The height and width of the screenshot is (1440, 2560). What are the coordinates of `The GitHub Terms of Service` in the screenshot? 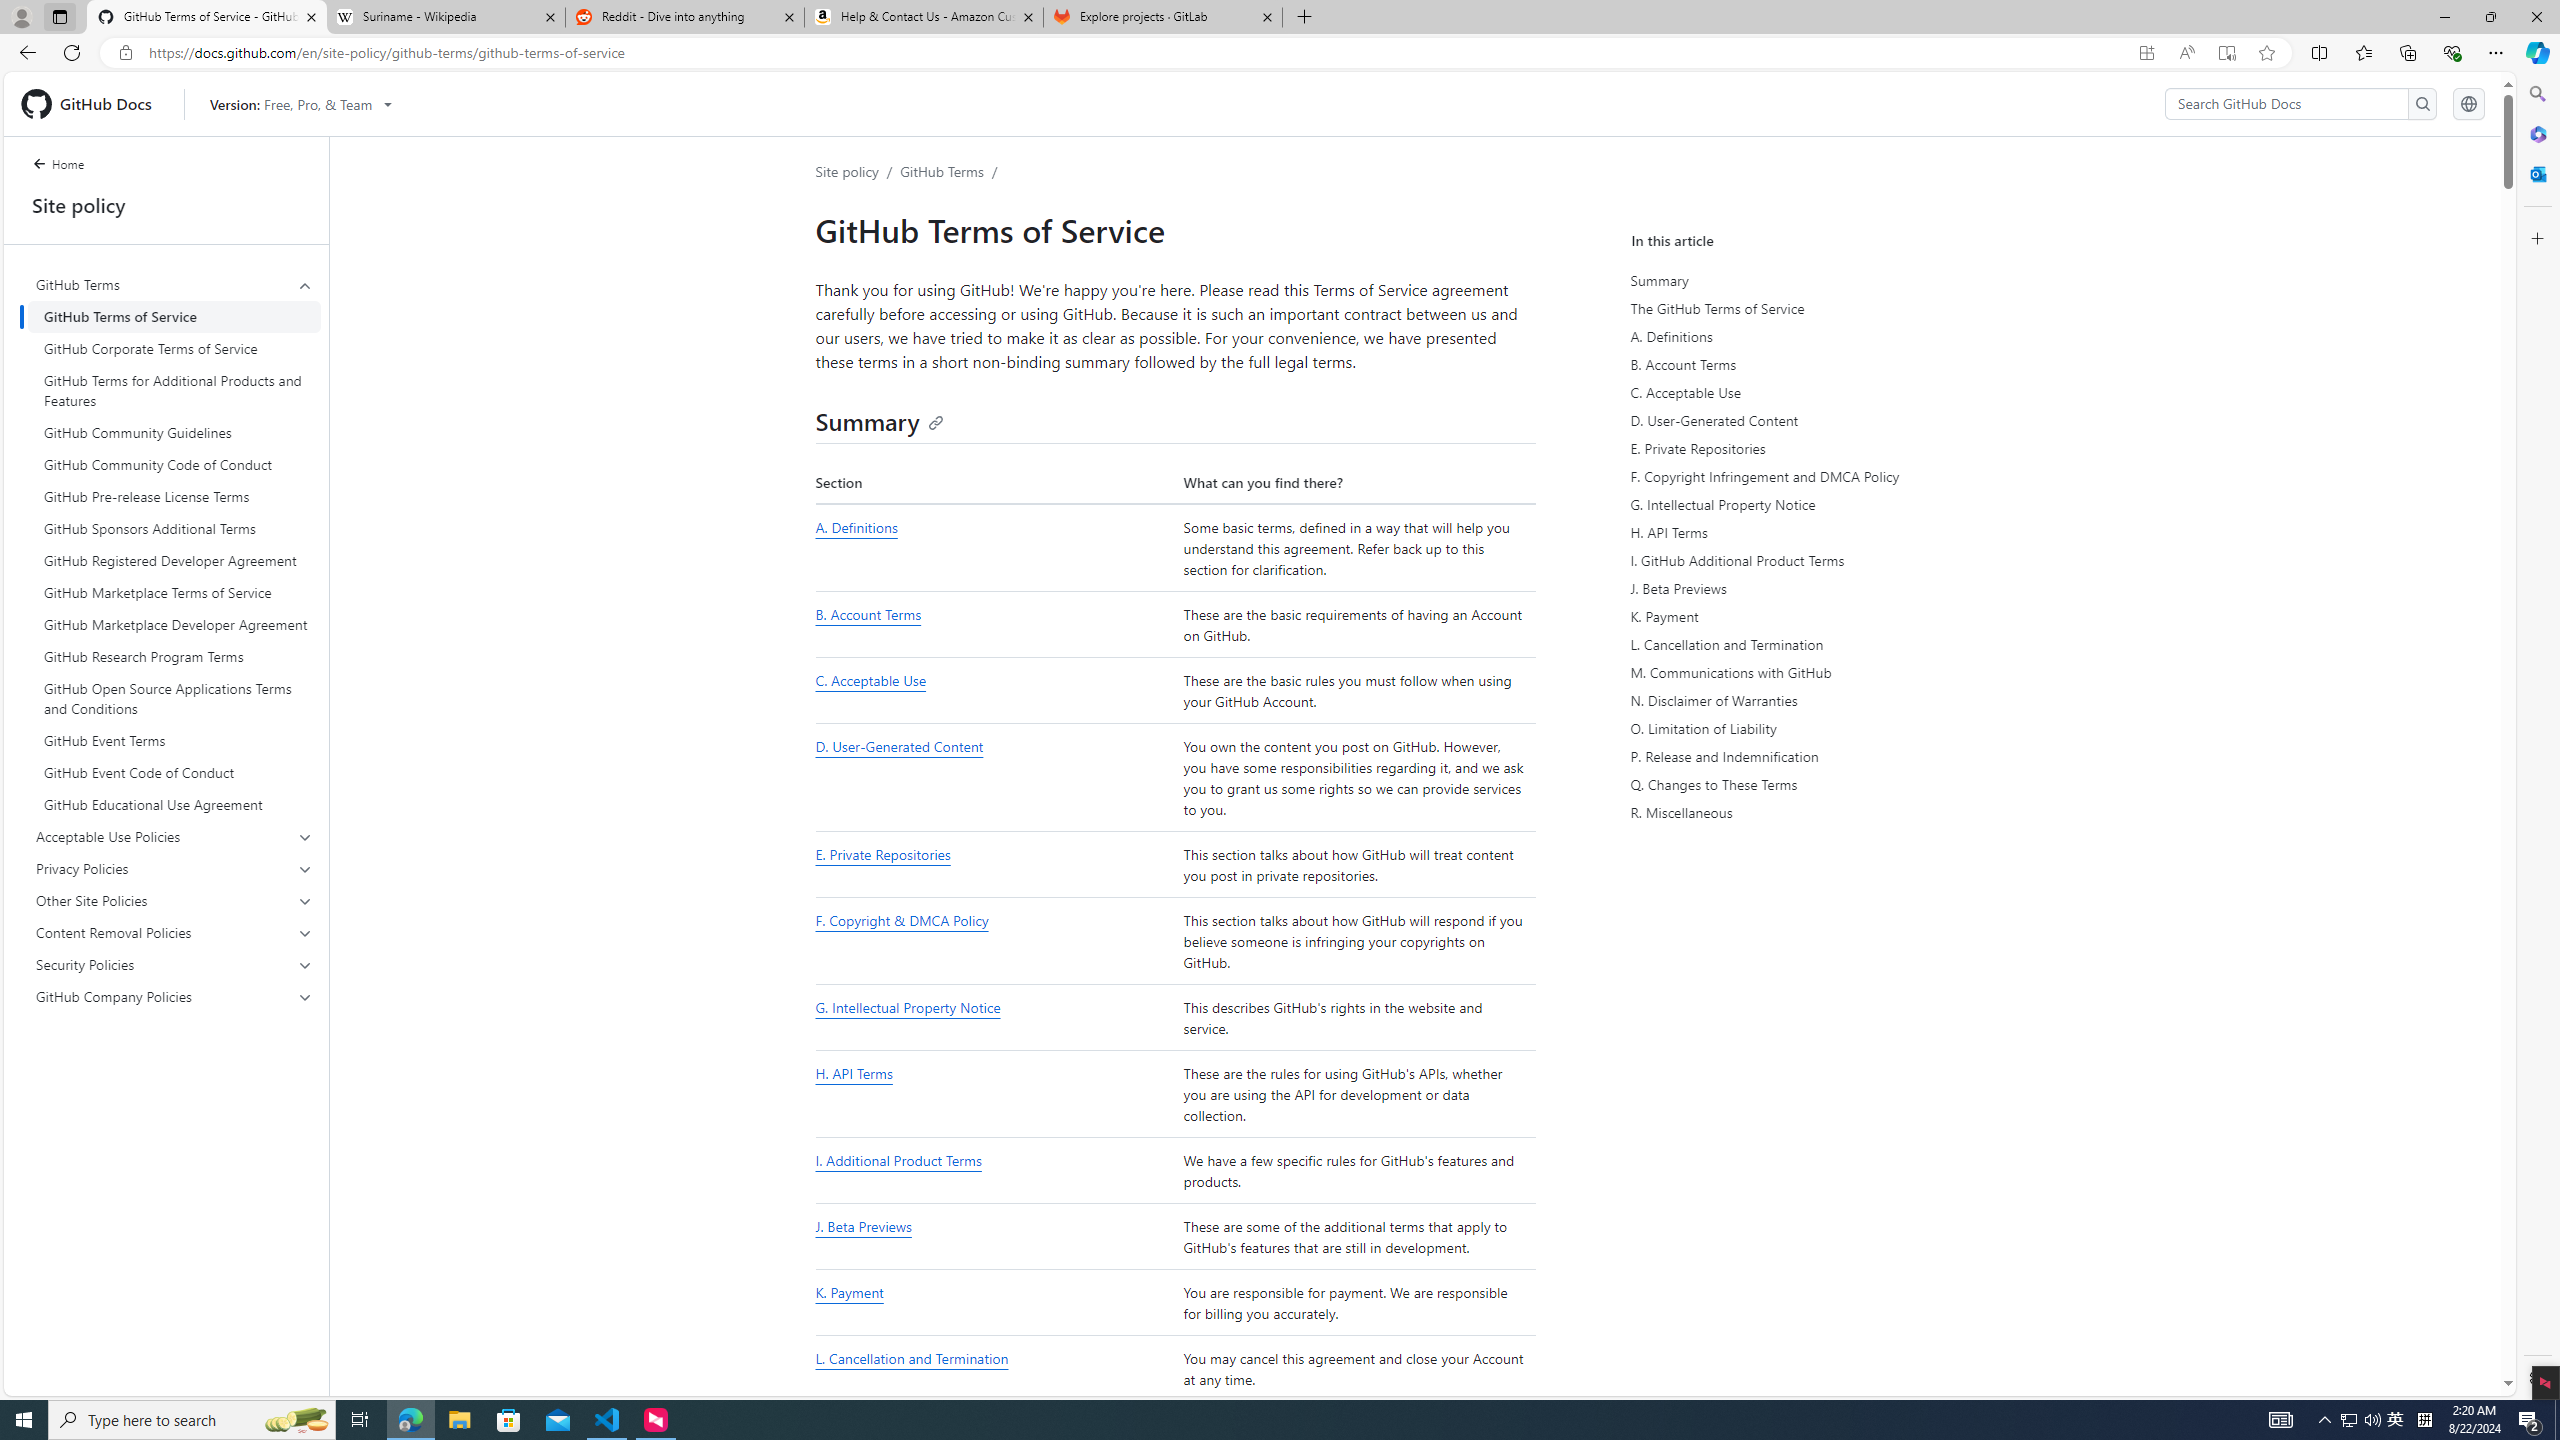 It's located at (1818, 308).